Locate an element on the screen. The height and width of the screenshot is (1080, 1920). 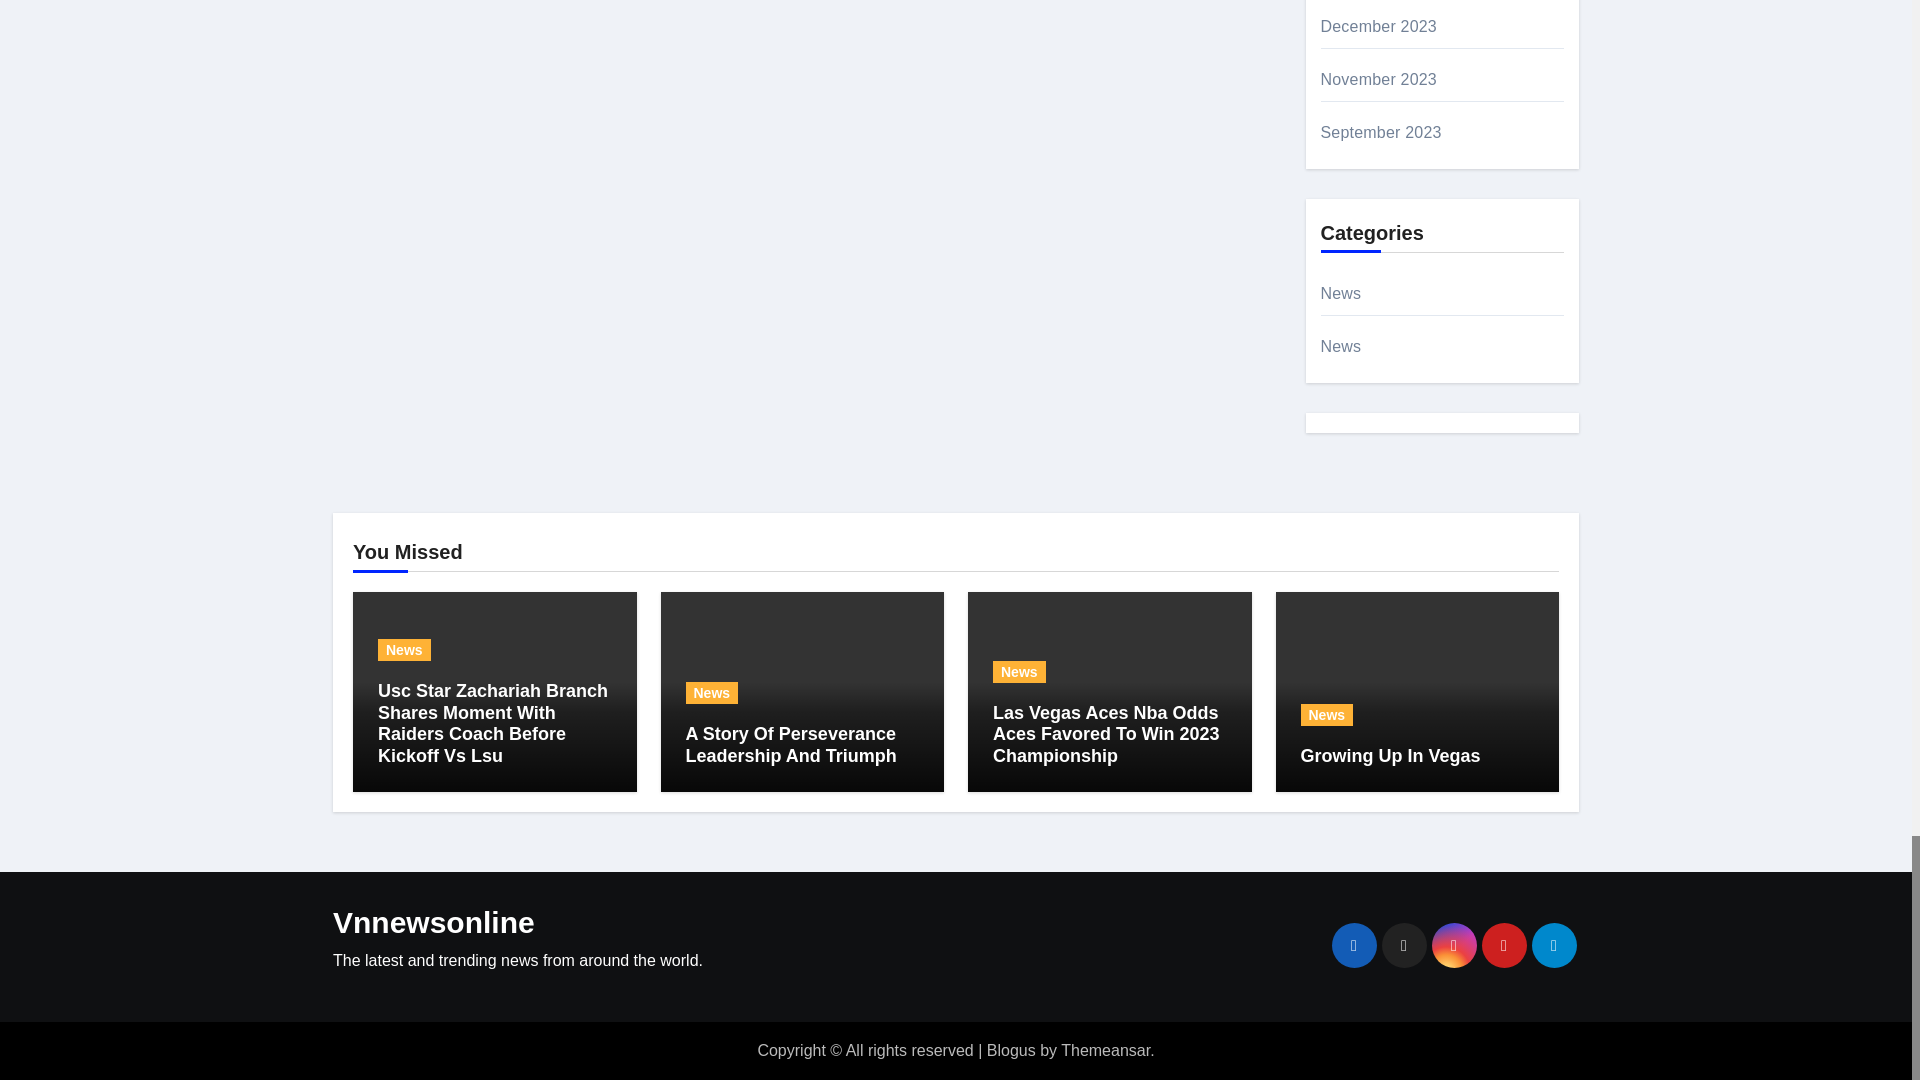
Permalink to: Growing Up In Vegas is located at coordinates (1390, 756).